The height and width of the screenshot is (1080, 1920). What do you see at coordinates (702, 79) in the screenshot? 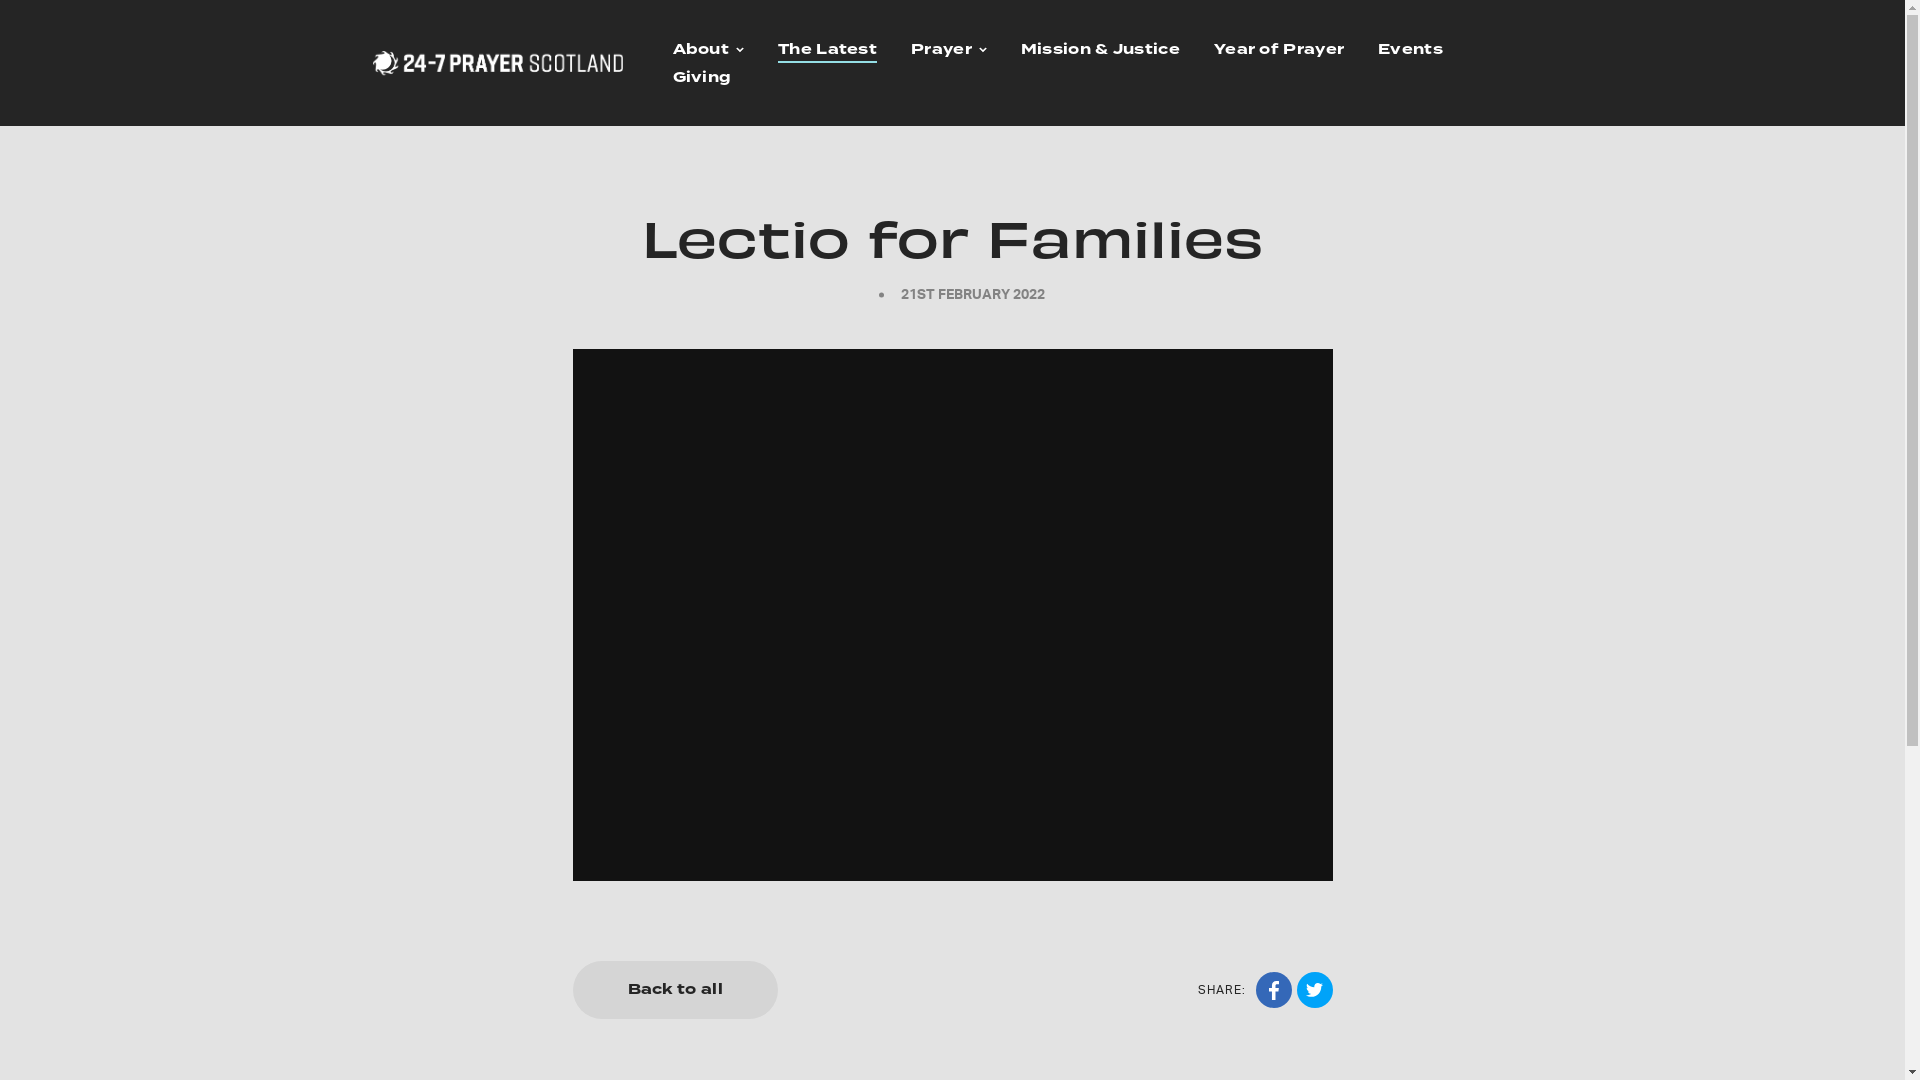
I see `Giving` at bounding box center [702, 79].